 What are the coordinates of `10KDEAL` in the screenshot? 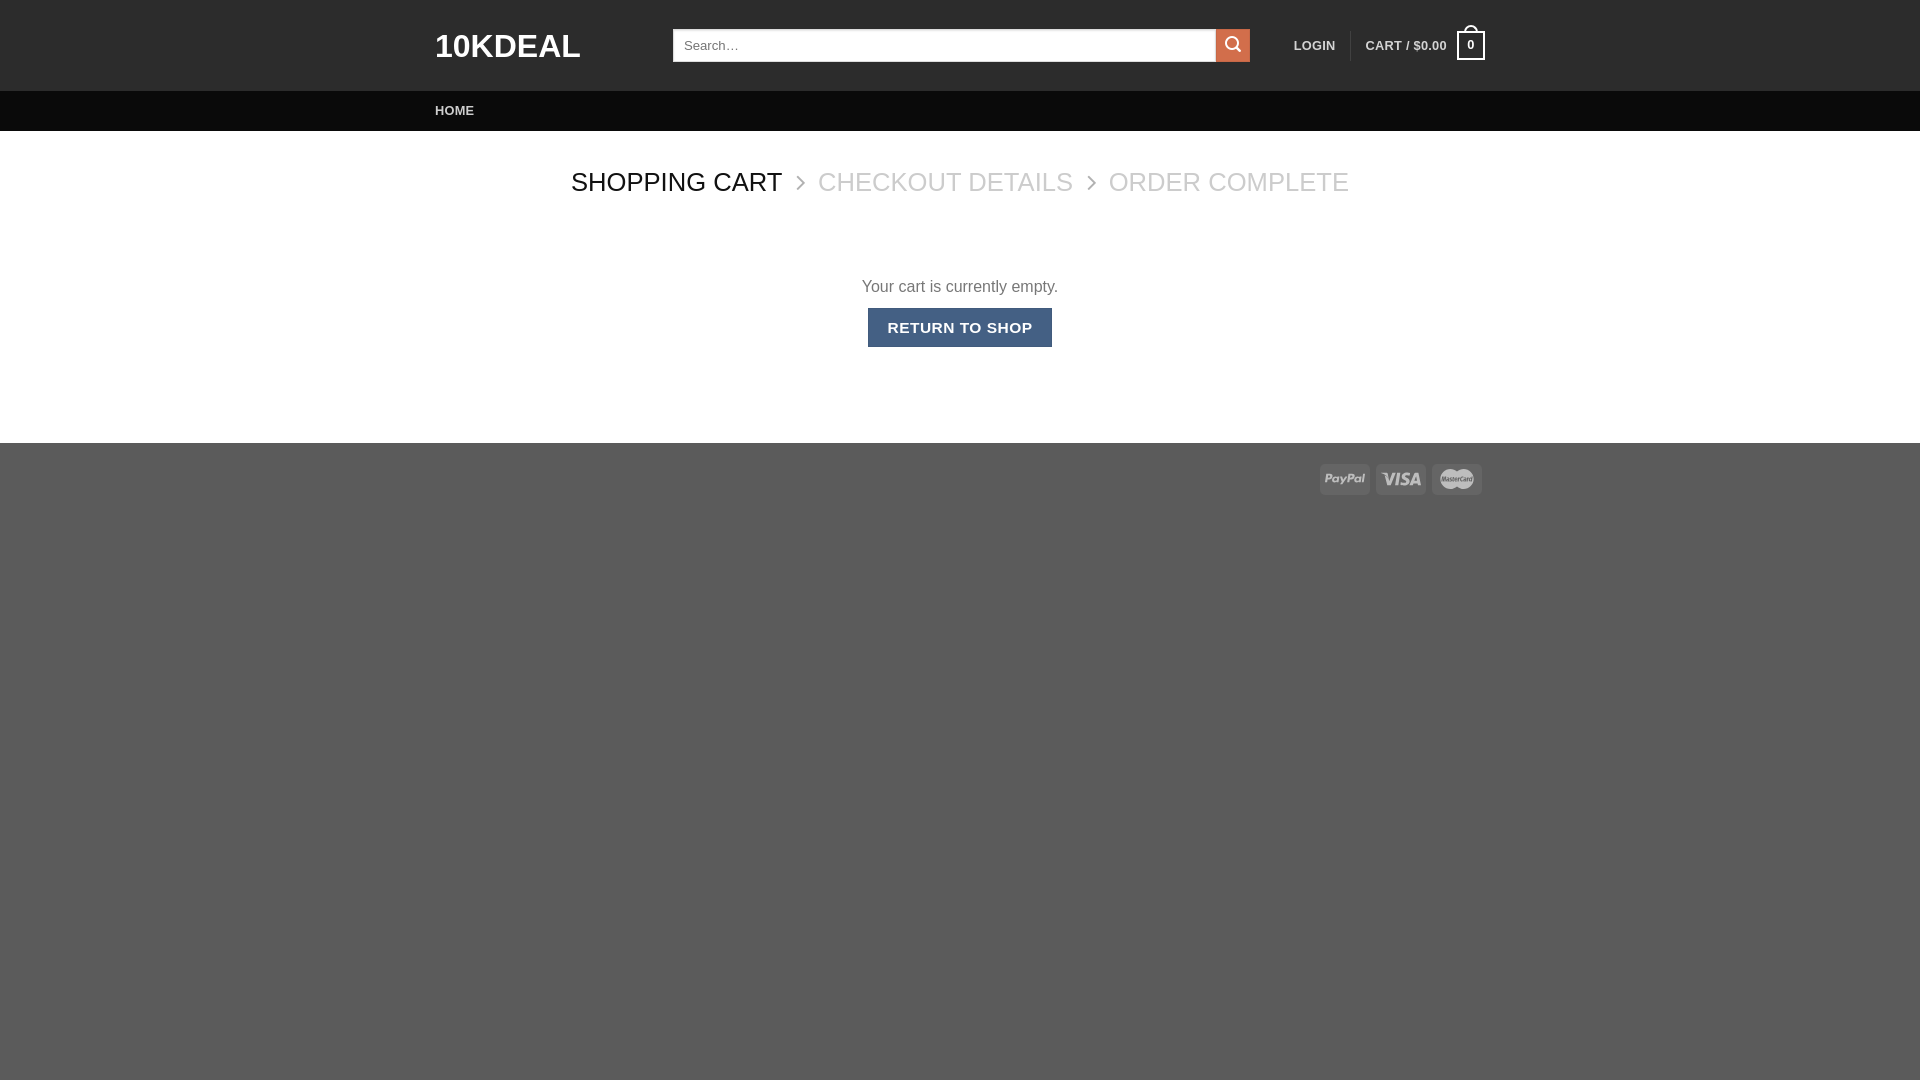 It's located at (539, 46).